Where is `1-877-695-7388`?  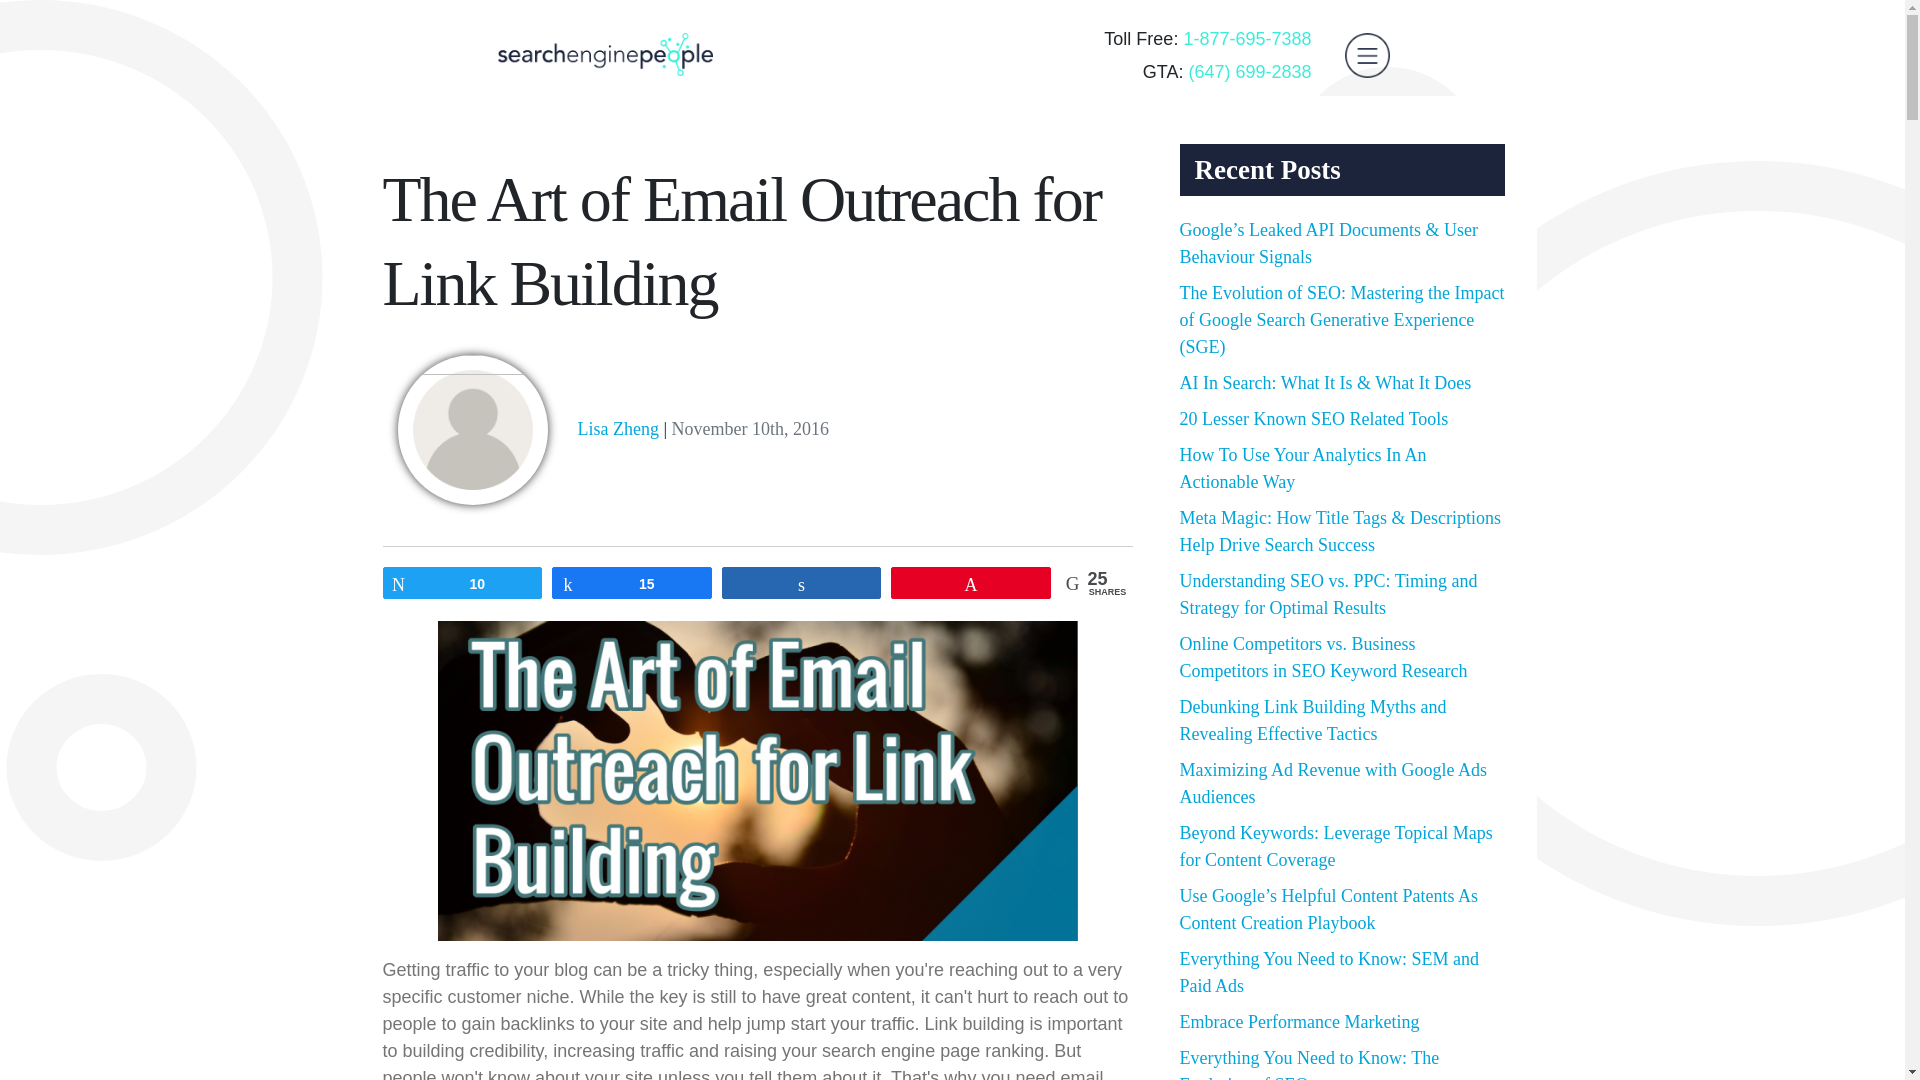 1-877-695-7388 is located at coordinates (1246, 38).